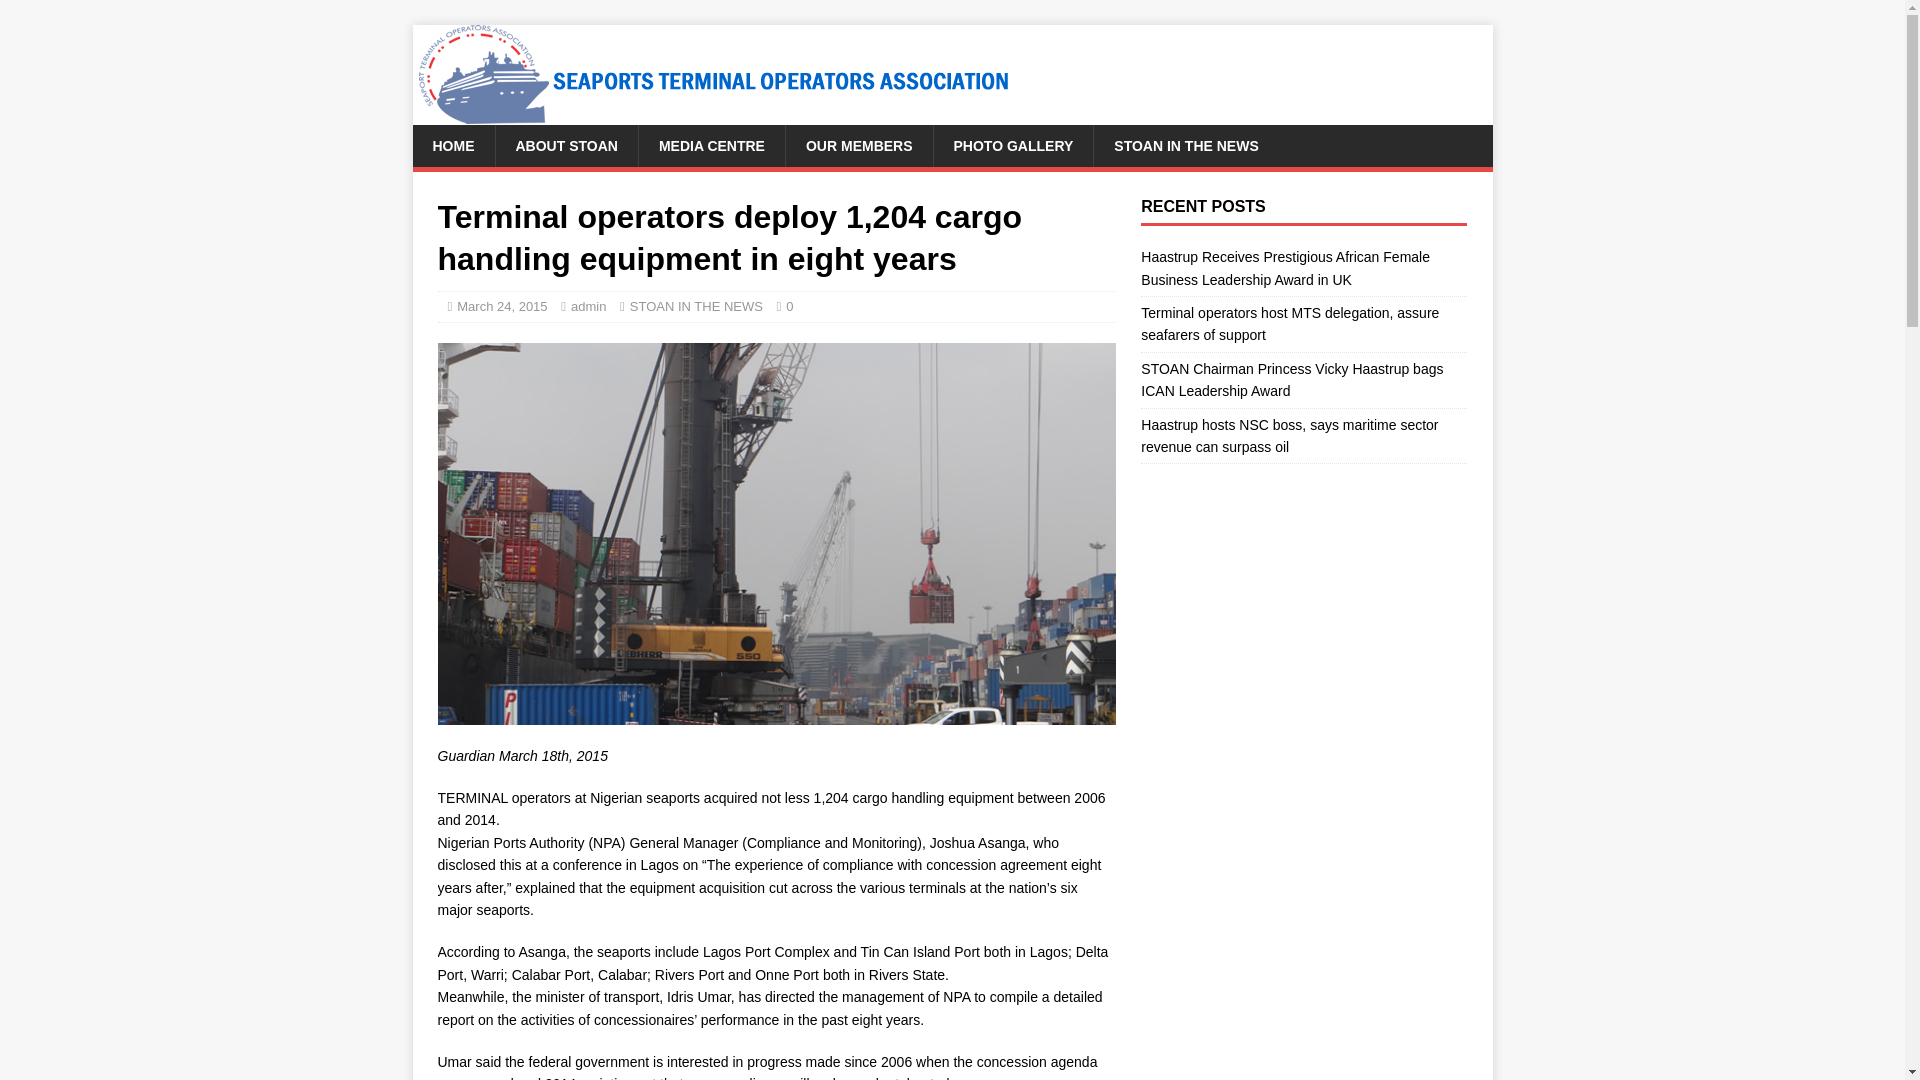 The height and width of the screenshot is (1080, 1920). I want to click on MEDIA CENTRE, so click(711, 146).